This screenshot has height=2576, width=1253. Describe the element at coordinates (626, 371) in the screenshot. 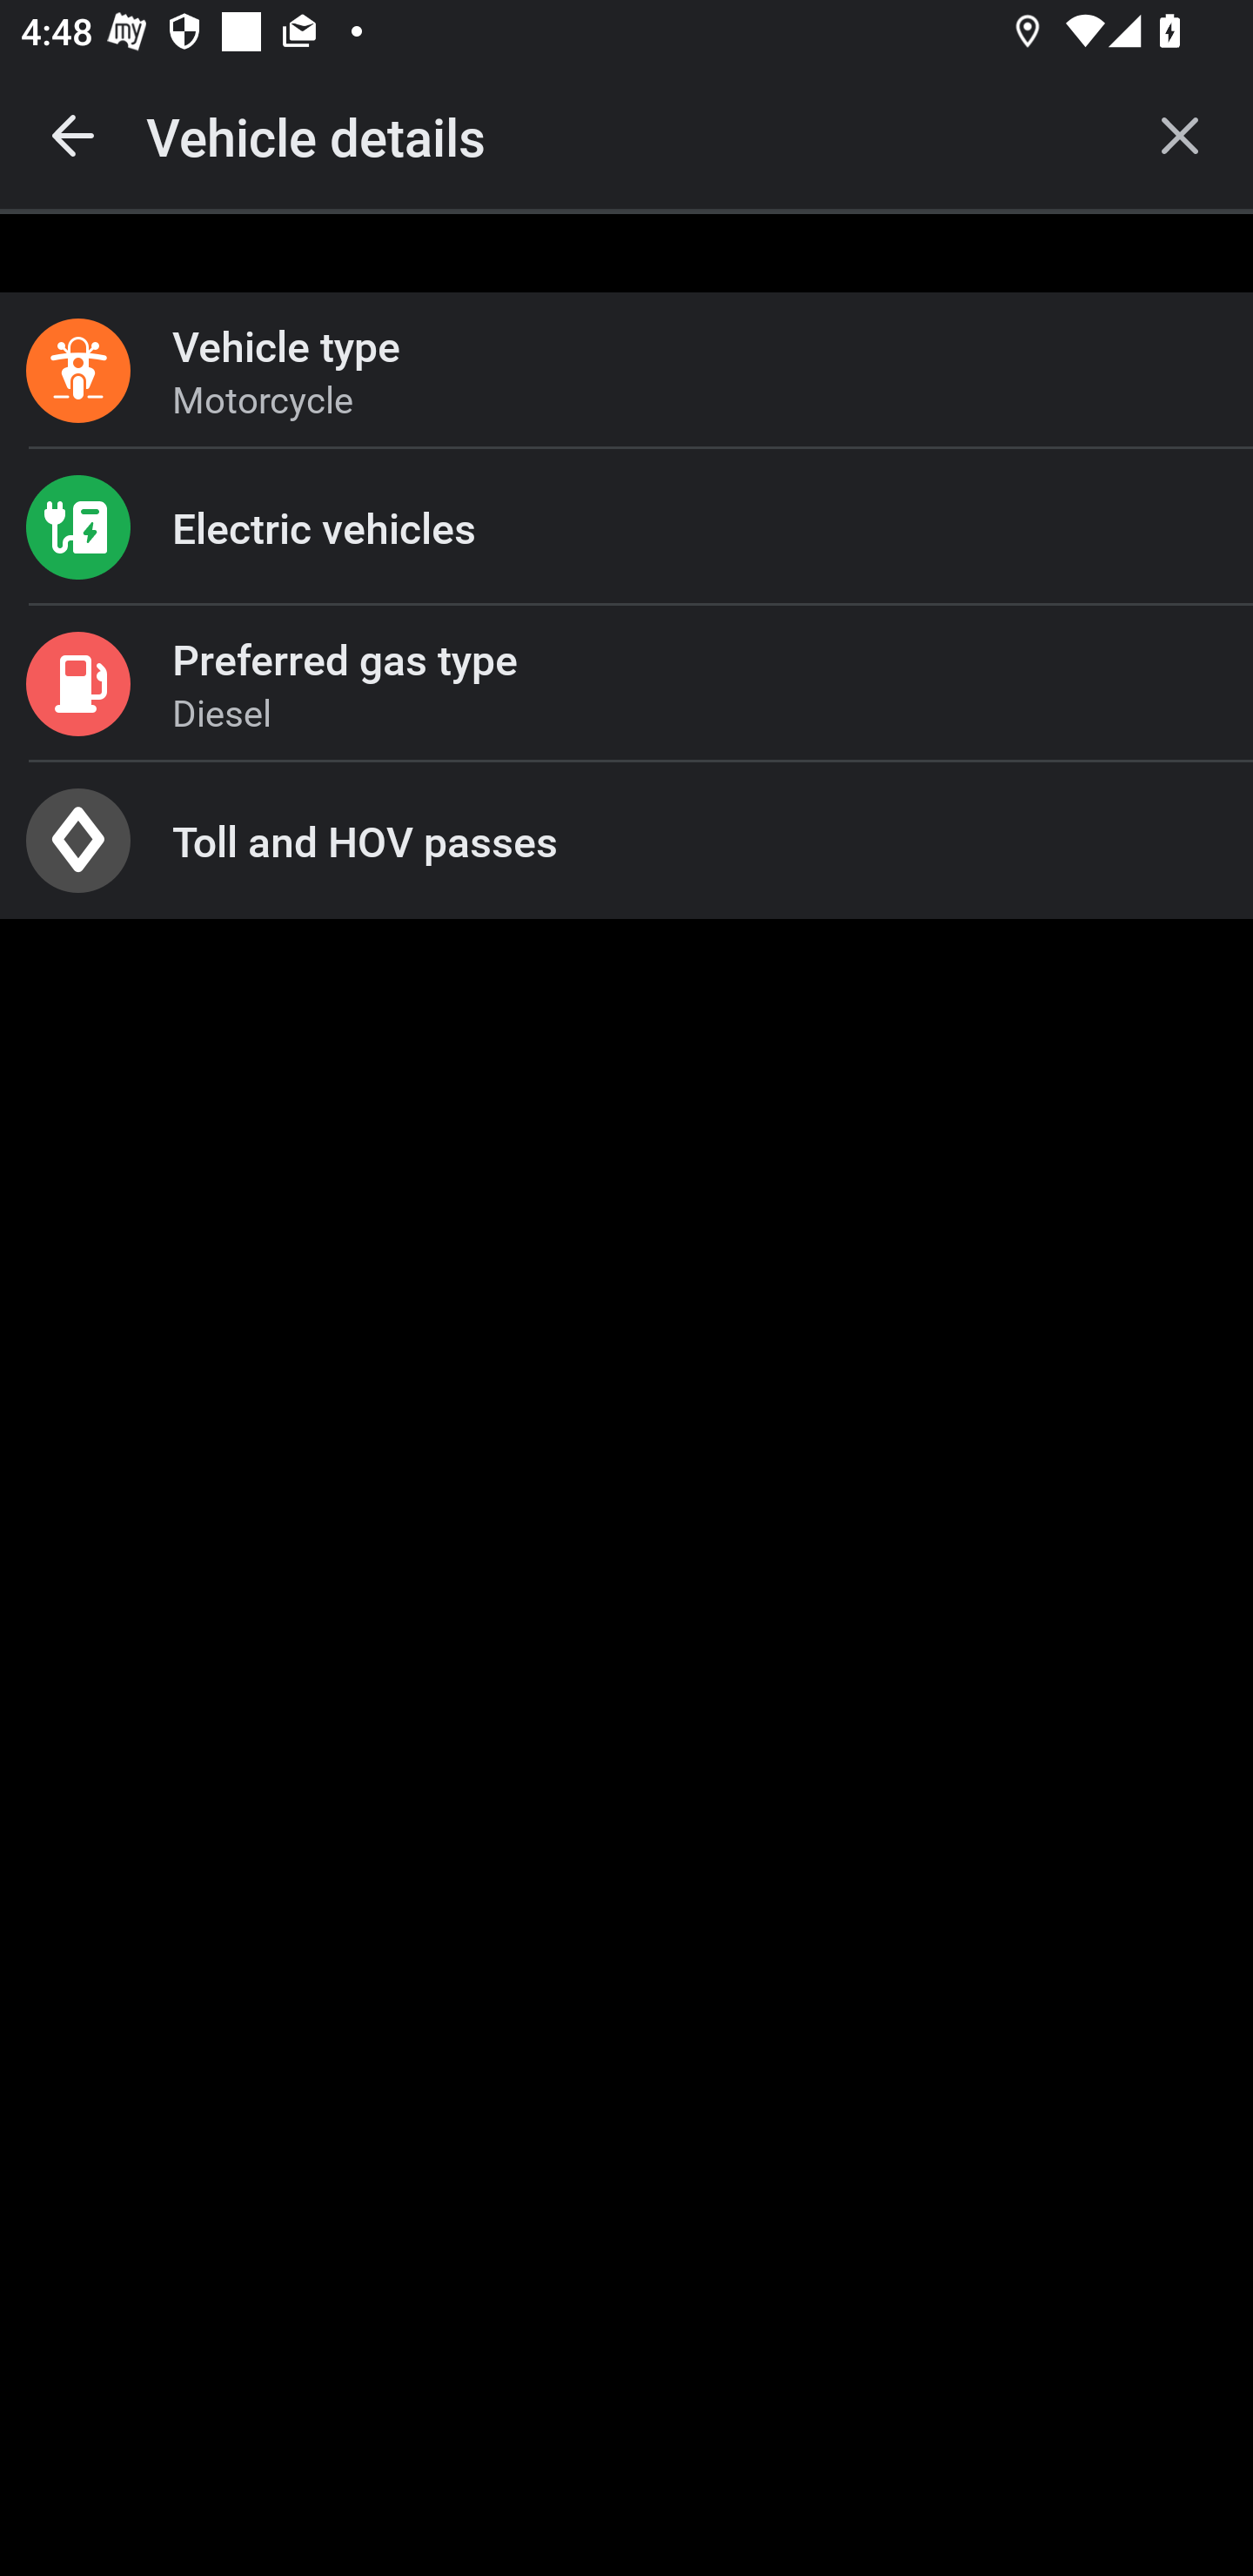

I see `Vehicle type Motorcycle` at that location.